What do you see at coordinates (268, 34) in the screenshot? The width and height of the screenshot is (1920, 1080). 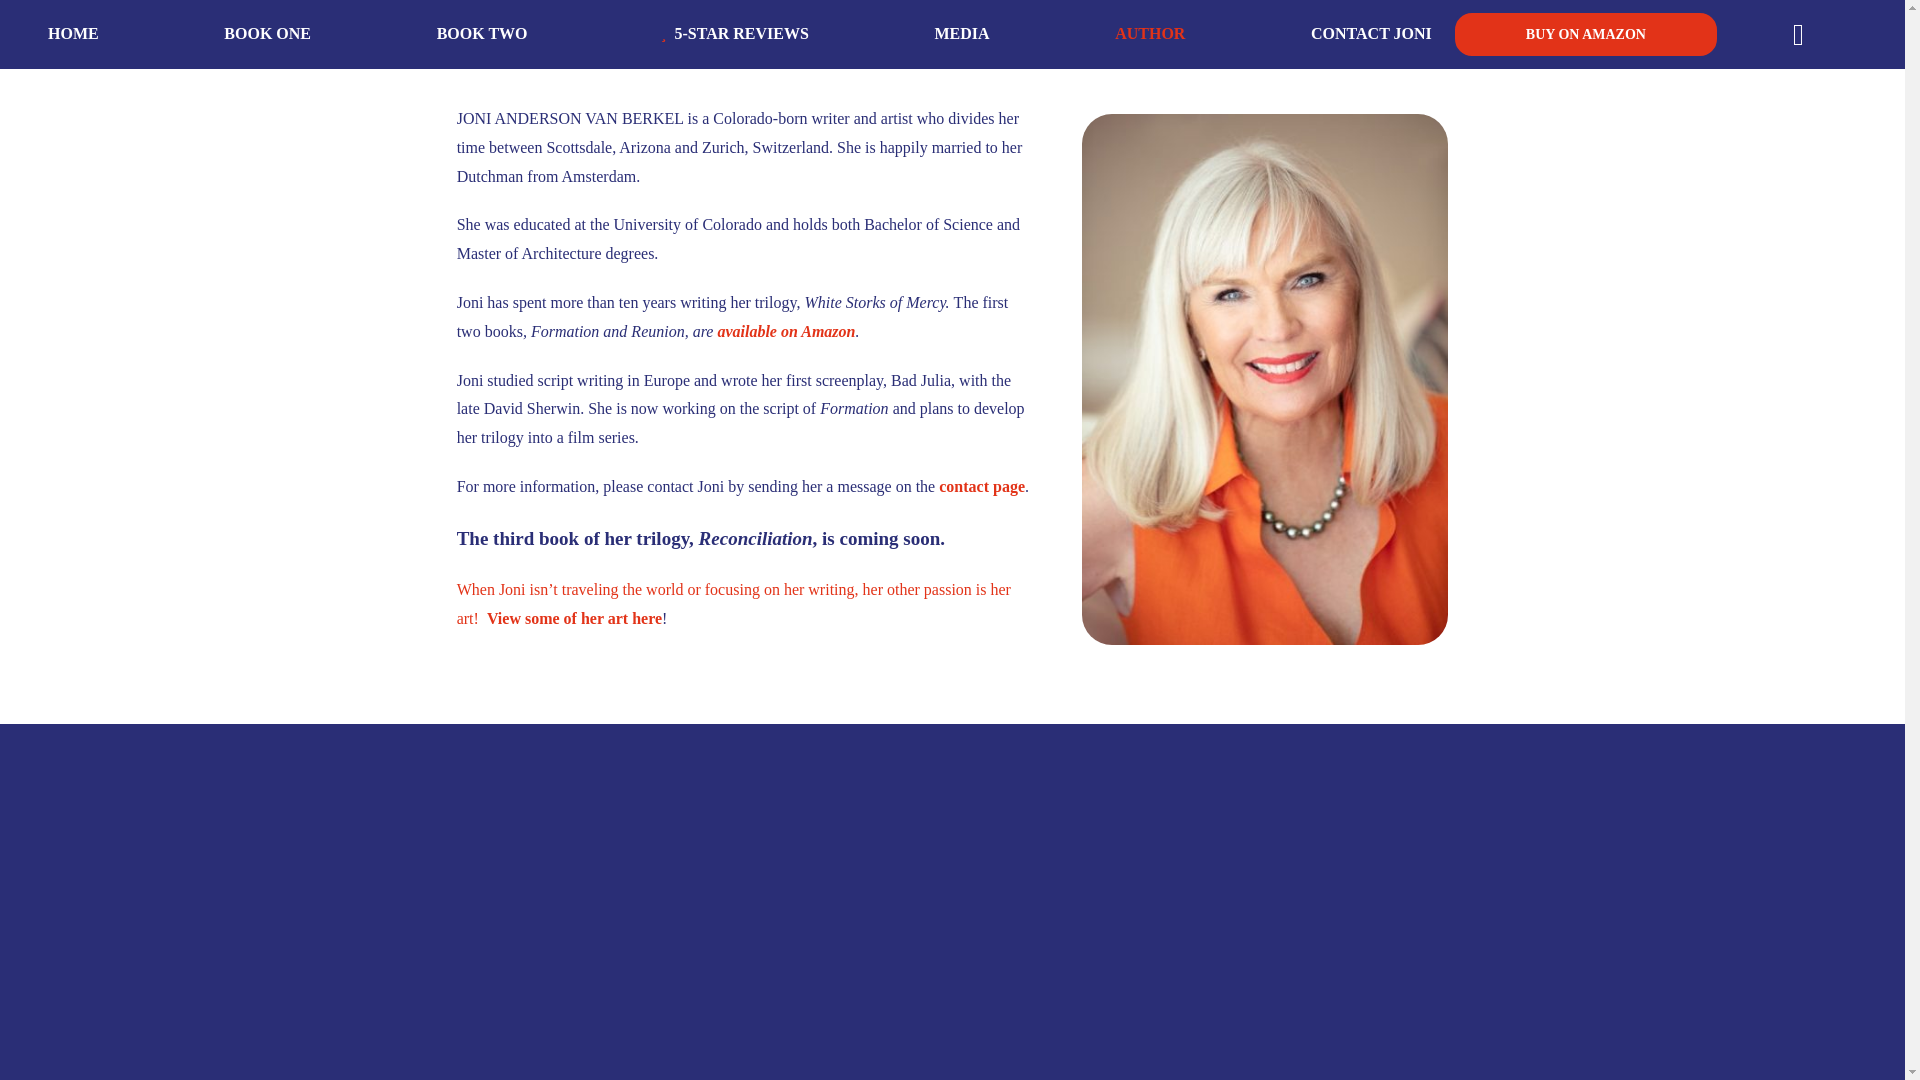 I see `BOOK ONE` at bounding box center [268, 34].